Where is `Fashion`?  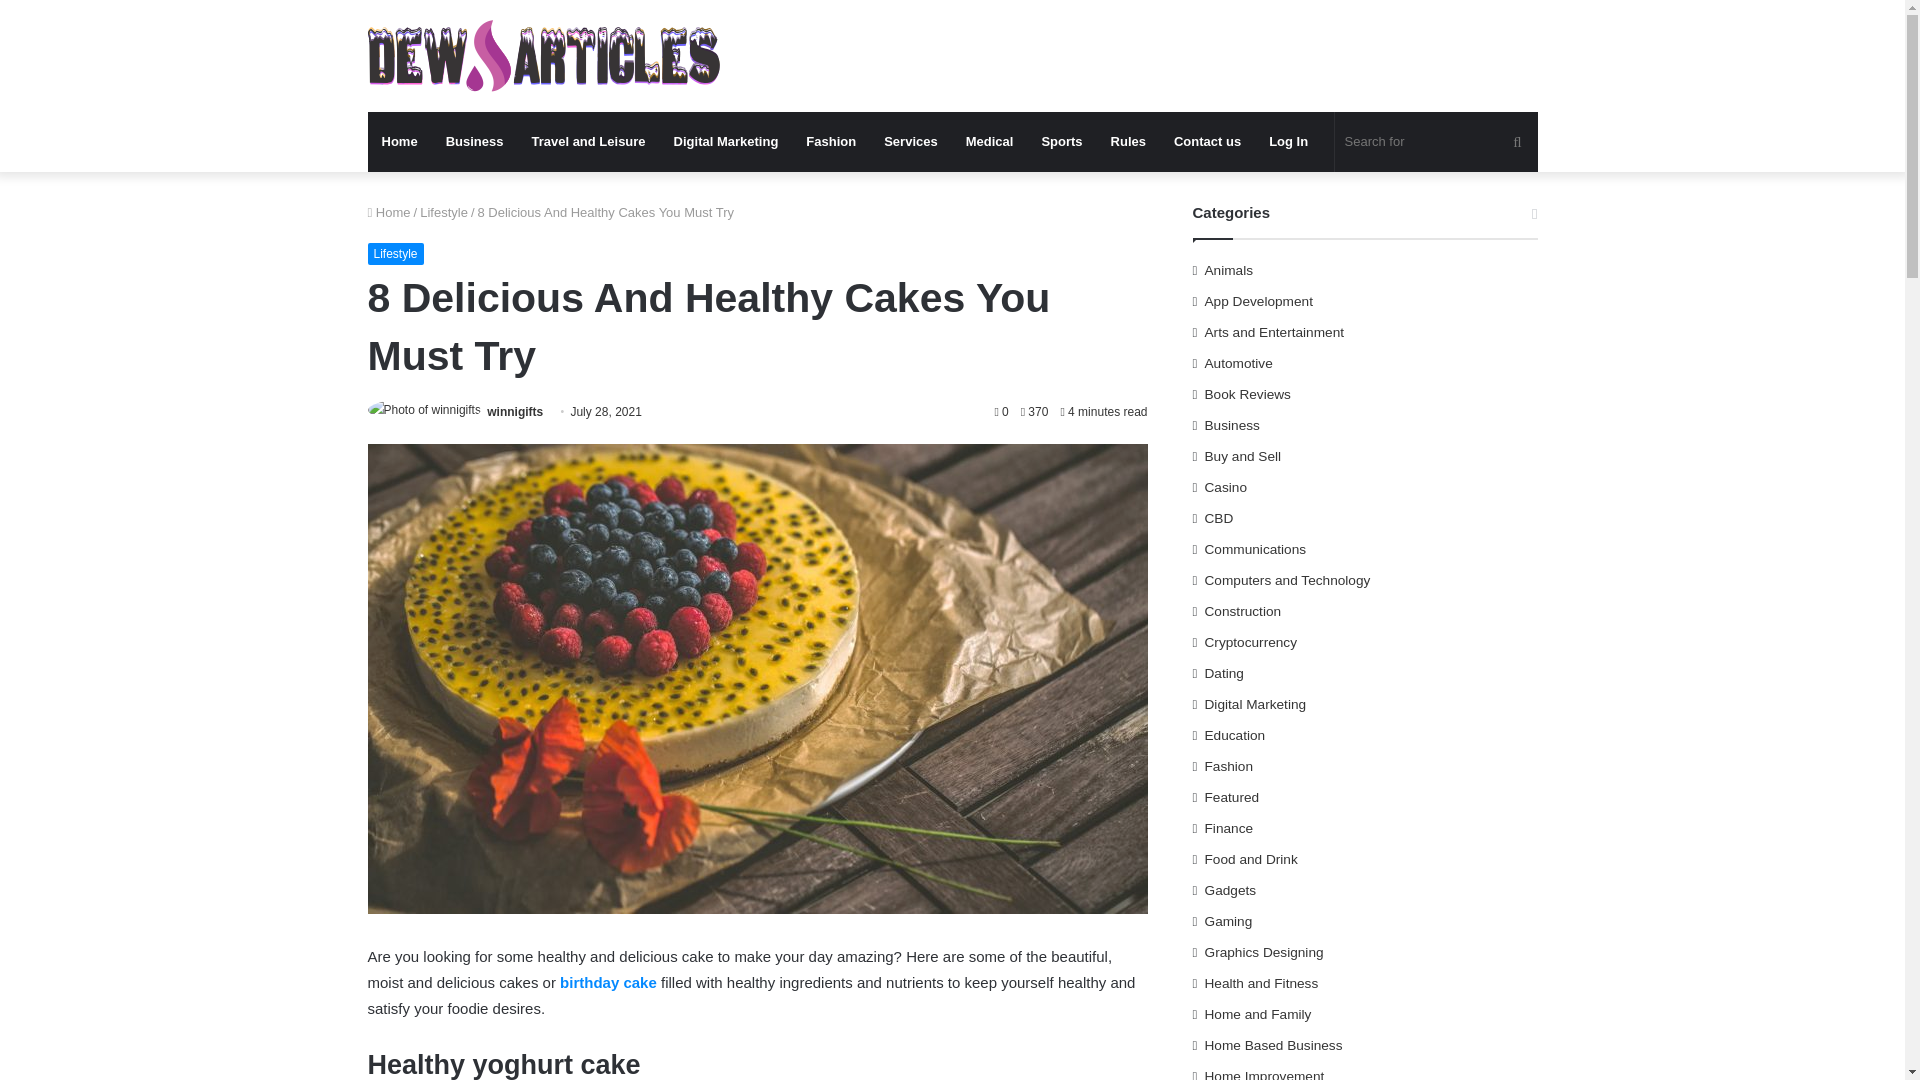 Fashion is located at coordinates (830, 142).